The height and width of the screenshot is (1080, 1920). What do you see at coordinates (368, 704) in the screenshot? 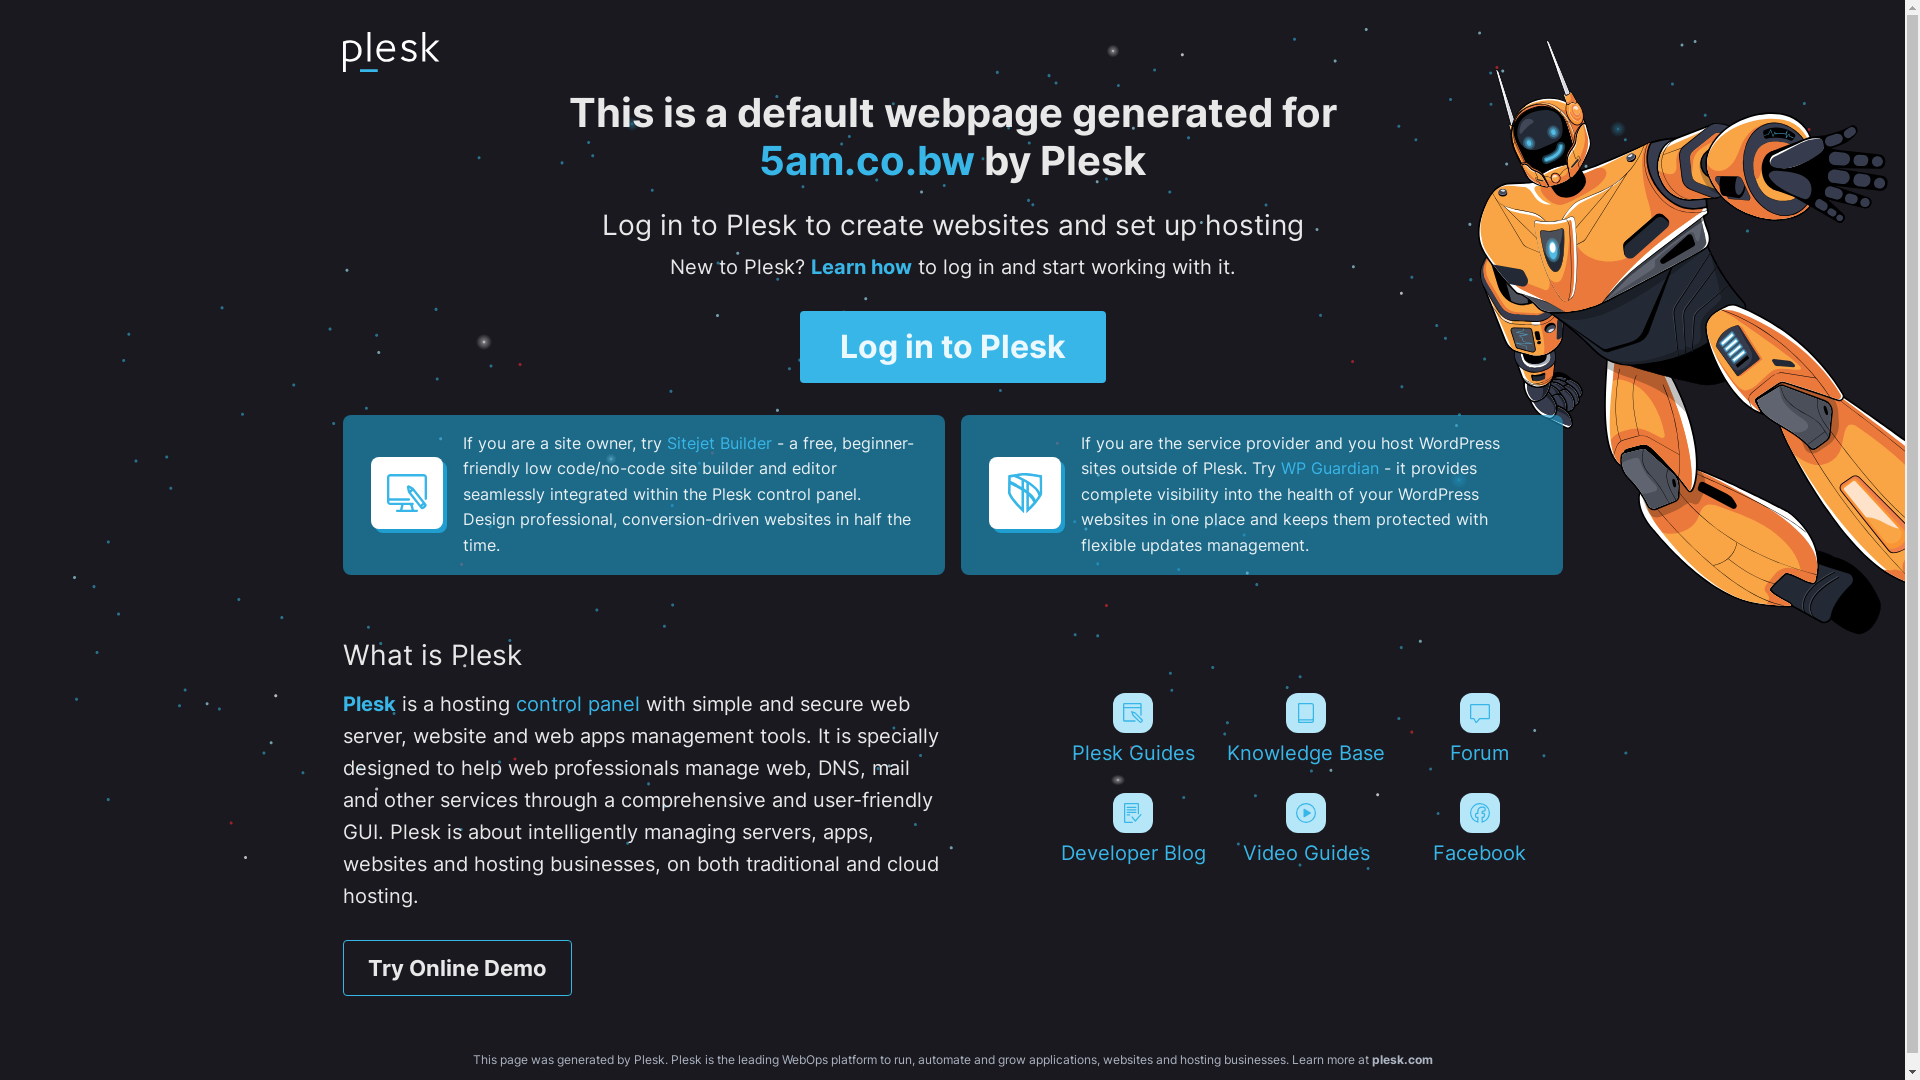
I see `Plesk` at bounding box center [368, 704].